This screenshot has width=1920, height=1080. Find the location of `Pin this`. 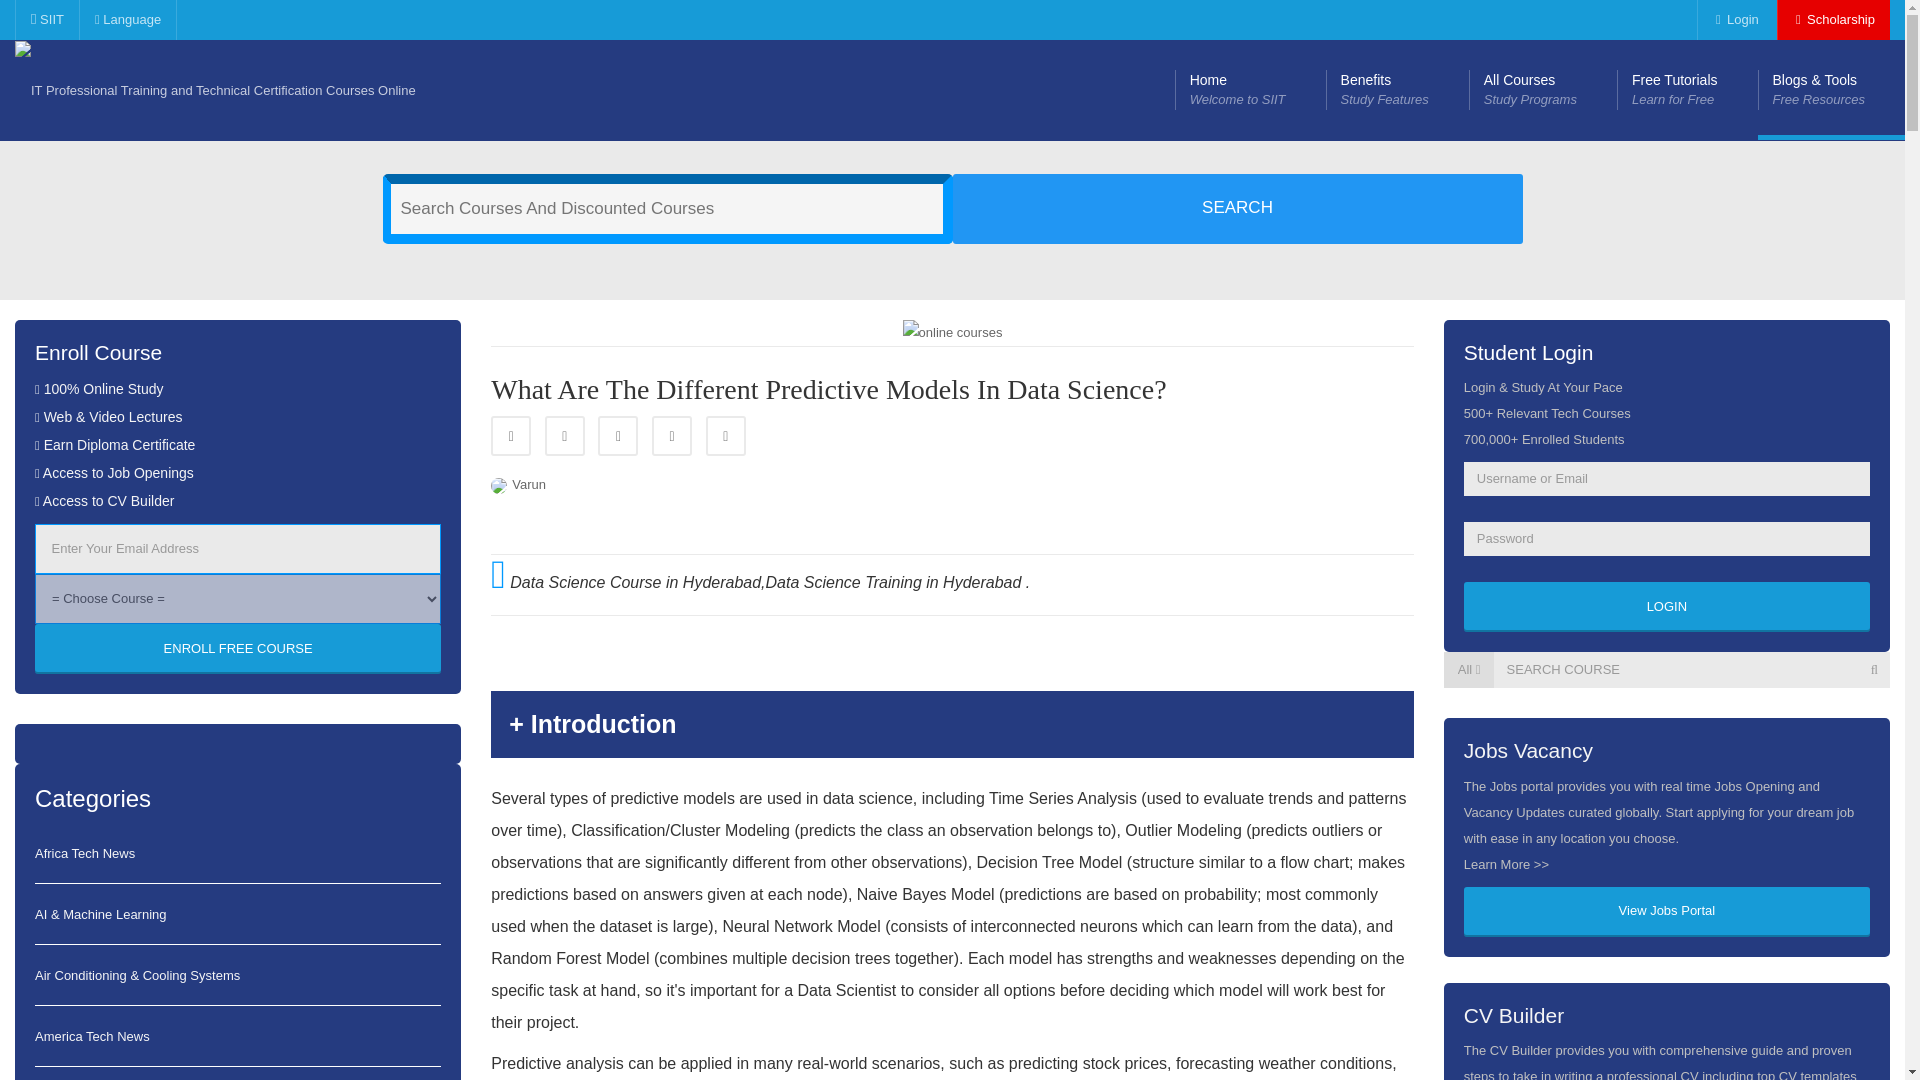

Pin this is located at coordinates (1666, 606).